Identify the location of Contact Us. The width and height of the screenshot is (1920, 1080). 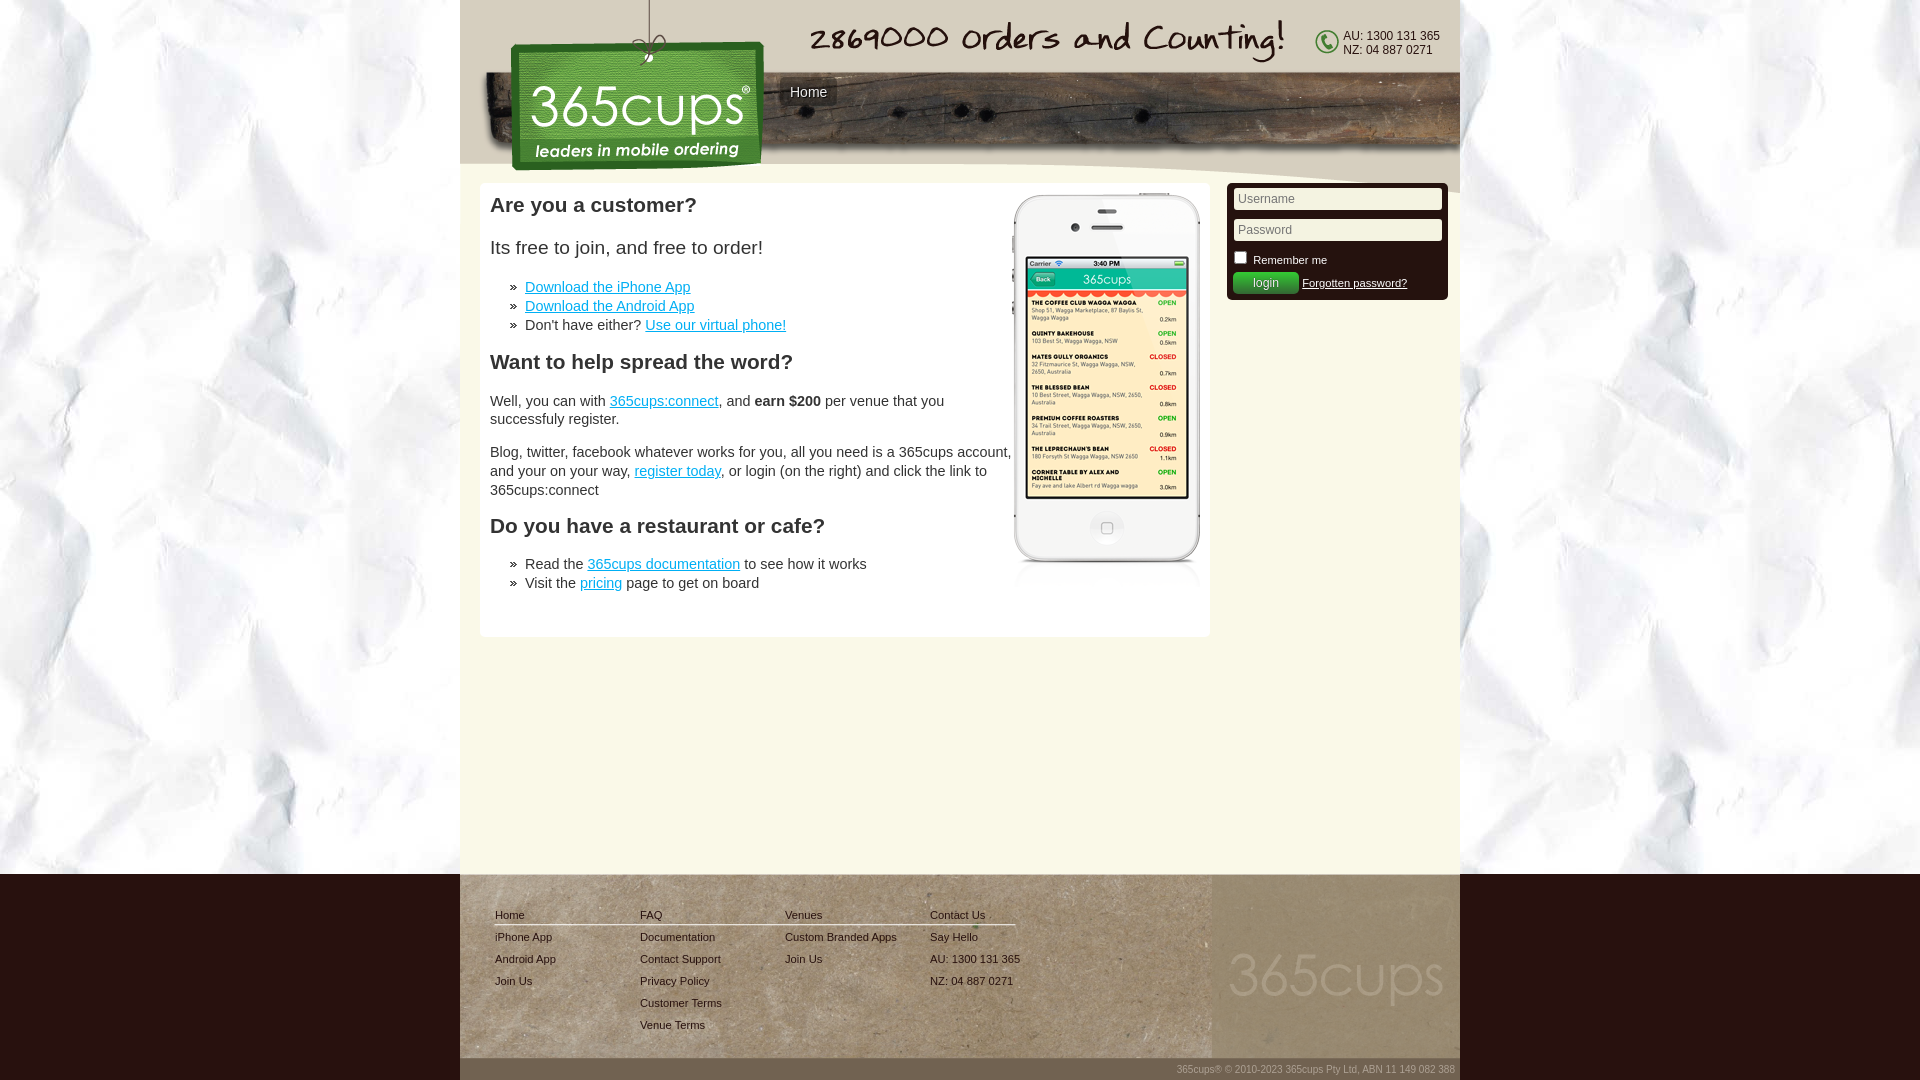
(975, 915).